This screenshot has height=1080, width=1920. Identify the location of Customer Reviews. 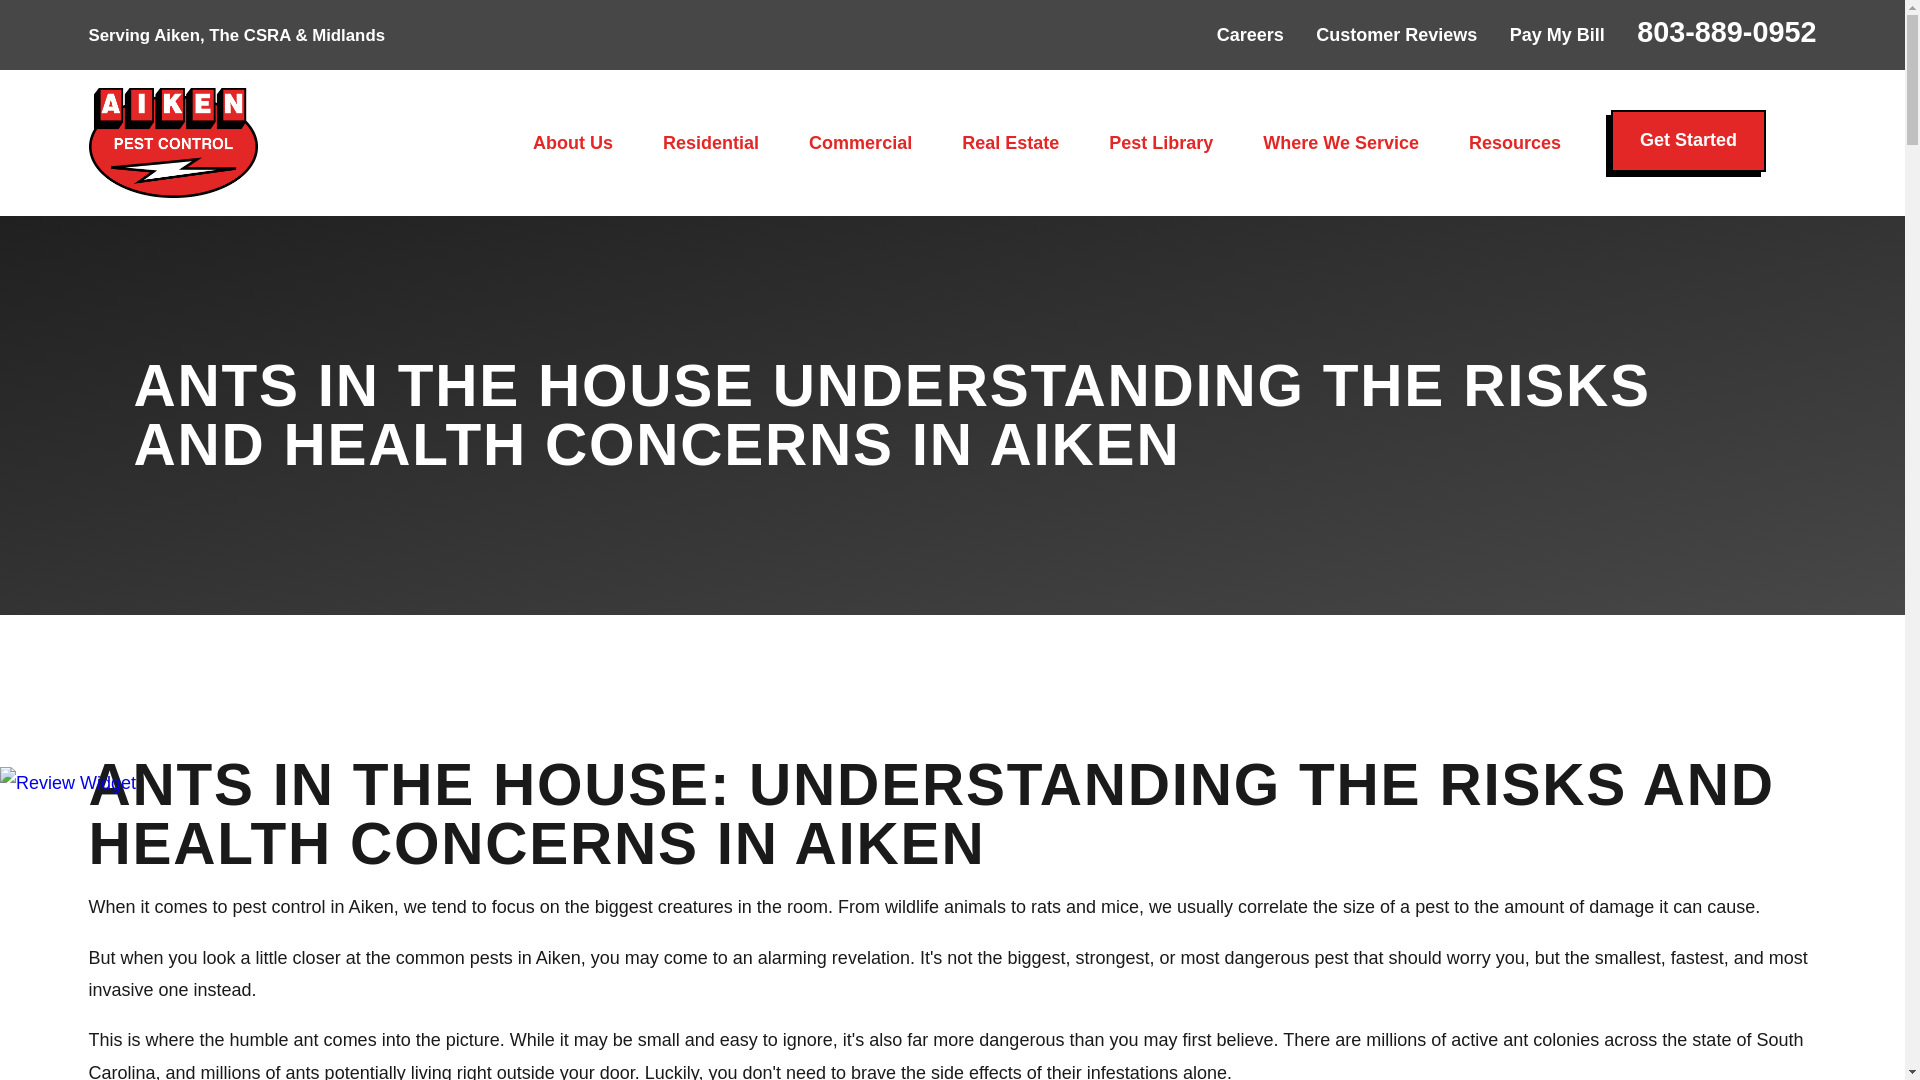
(1396, 34).